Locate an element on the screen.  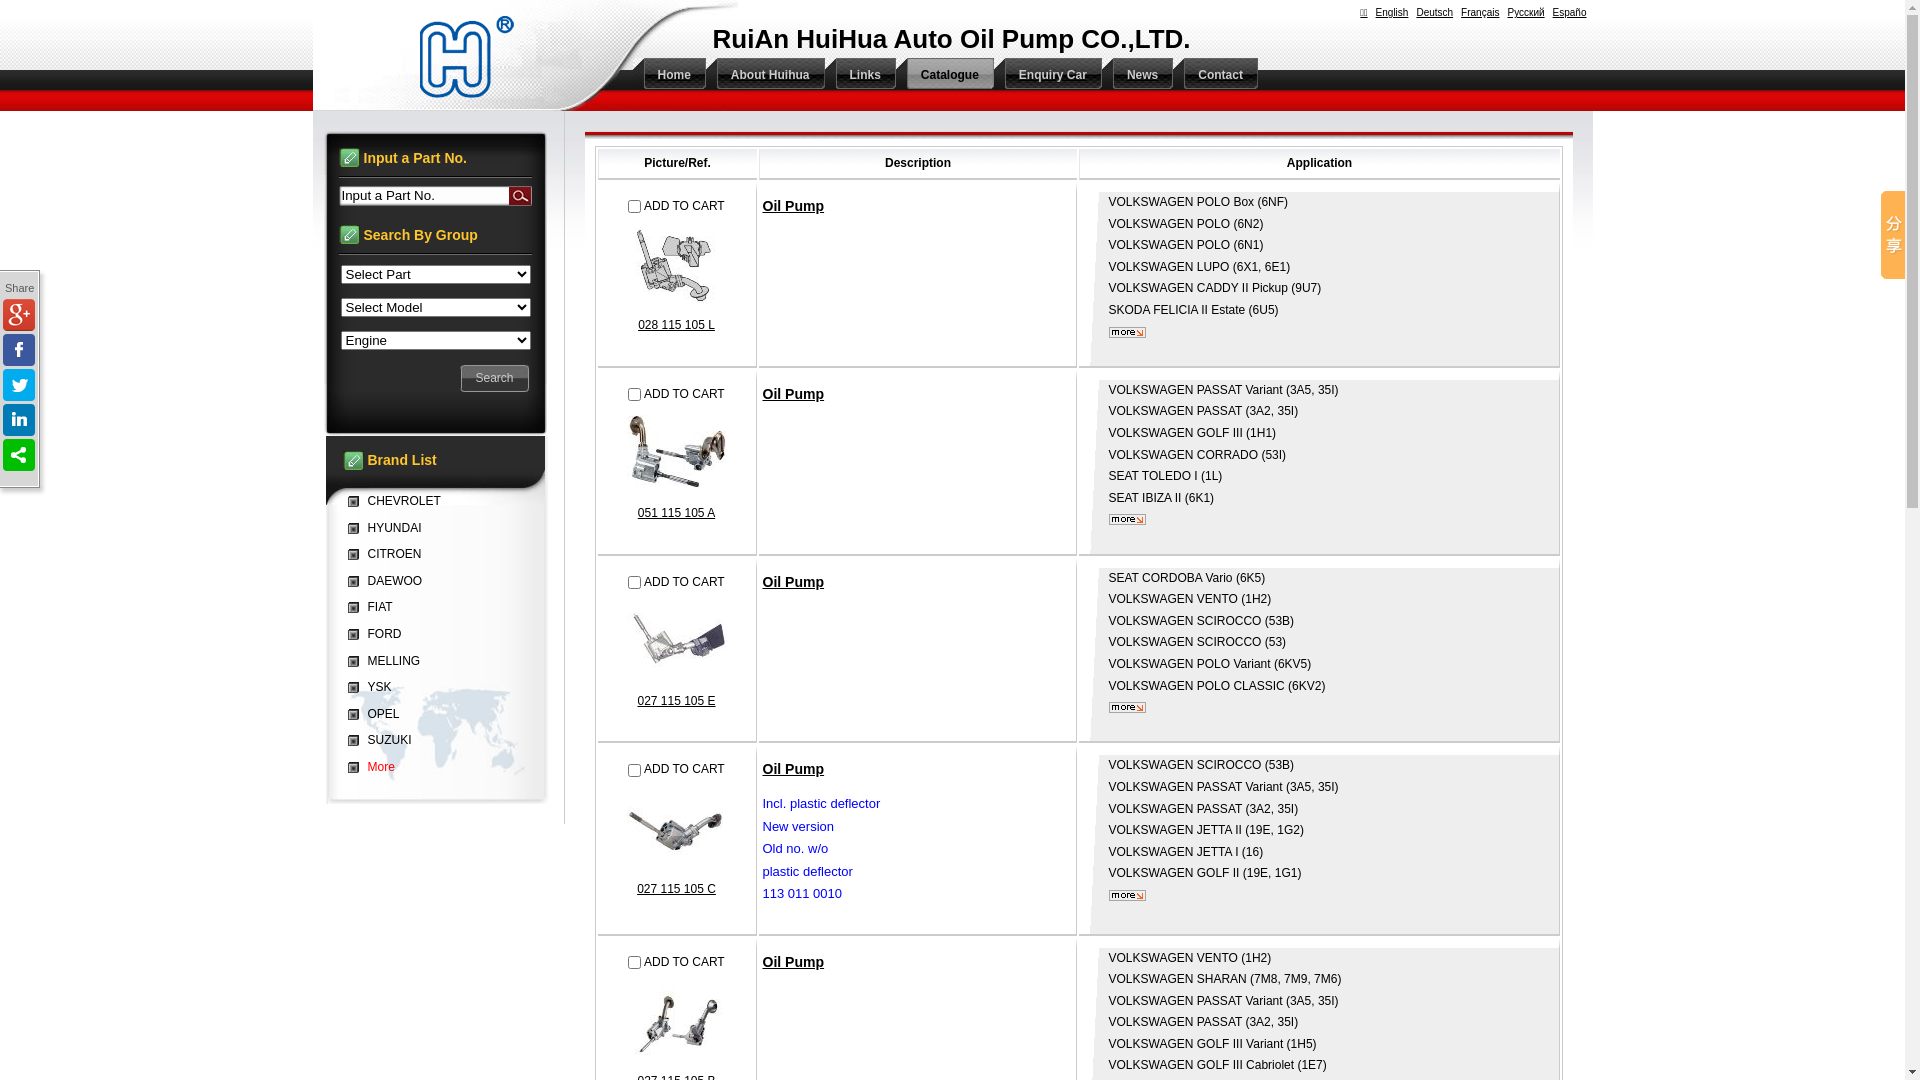
CITROEN is located at coordinates (390, 554).